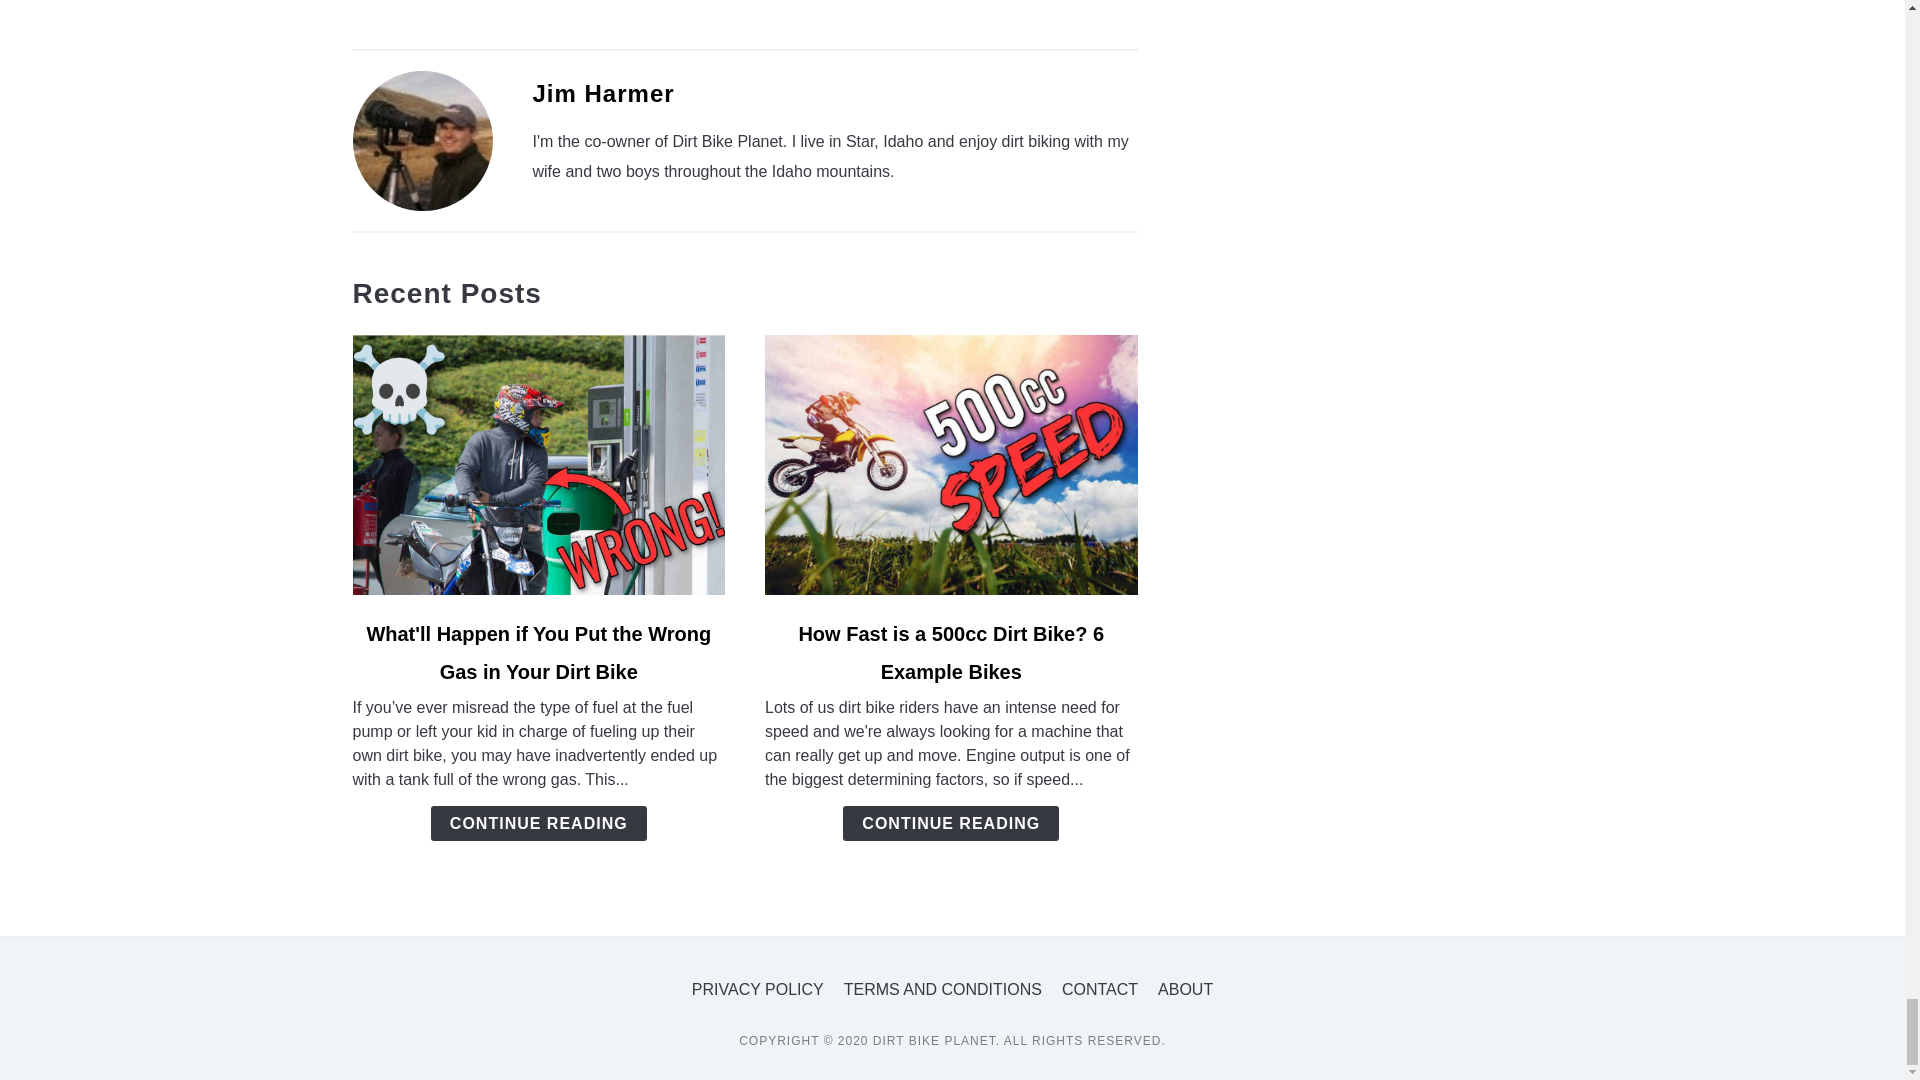 The height and width of the screenshot is (1080, 1920). What do you see at coordinates (1185, 988) in the screenshot?
I see `ABOUT` at bounding box center [1185, 988].